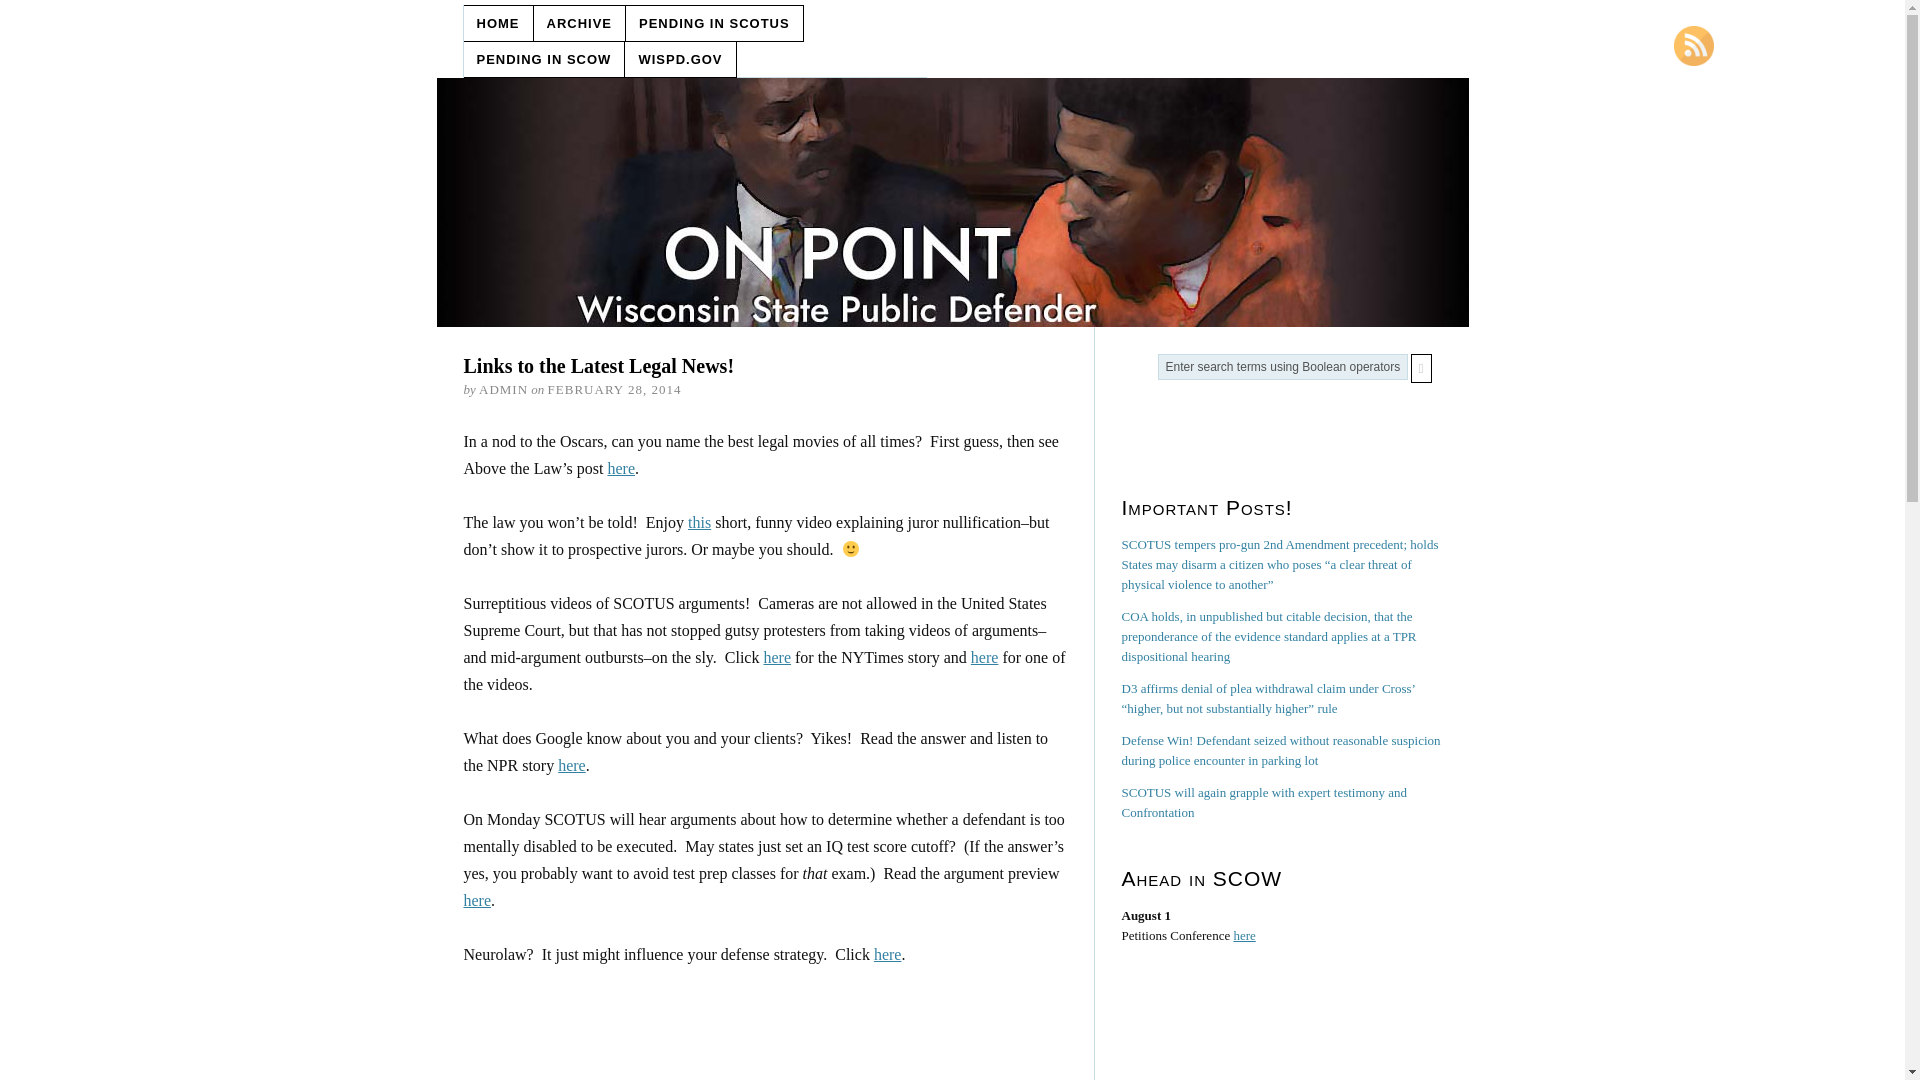 This screenshot has height=1080, width=1920. Describe the element at coordinates (680, 59) in the screenshot. I see `WISPD.GOV` at that location.